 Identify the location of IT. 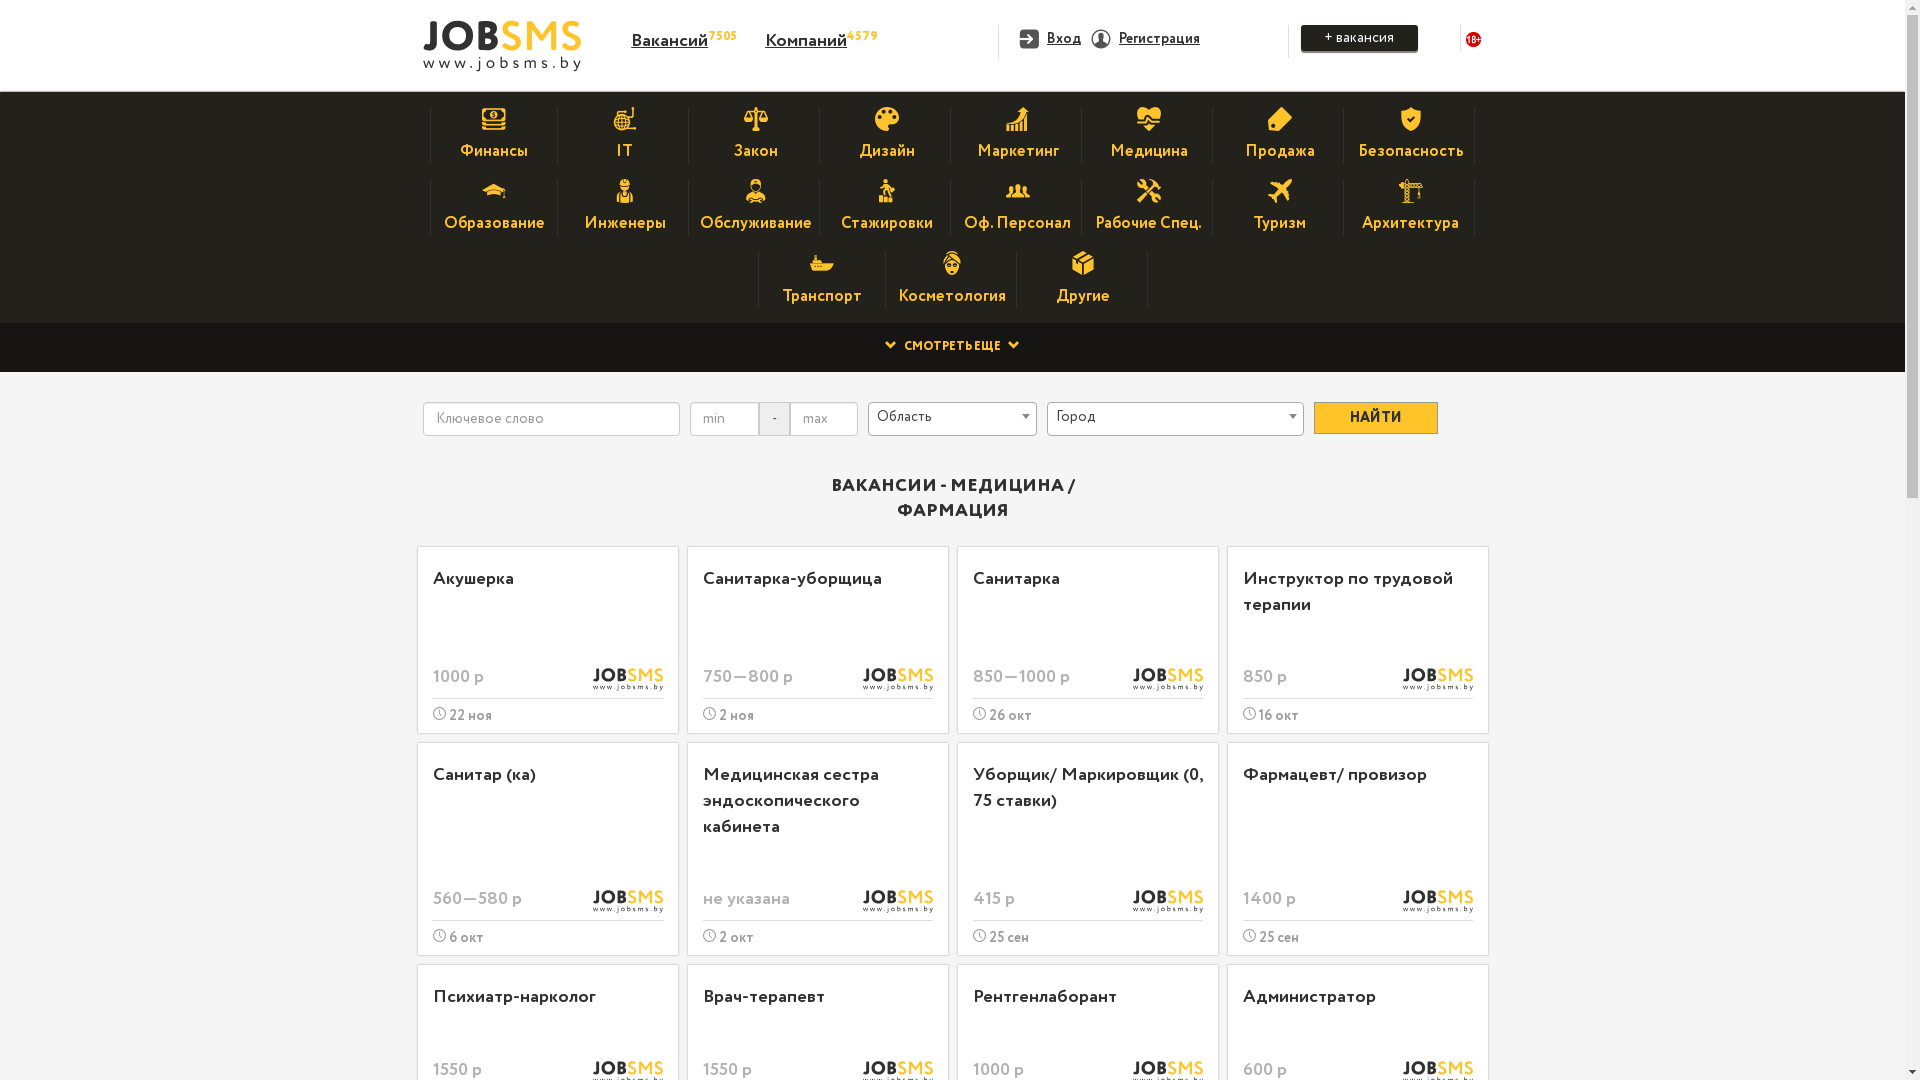
(624, 142).